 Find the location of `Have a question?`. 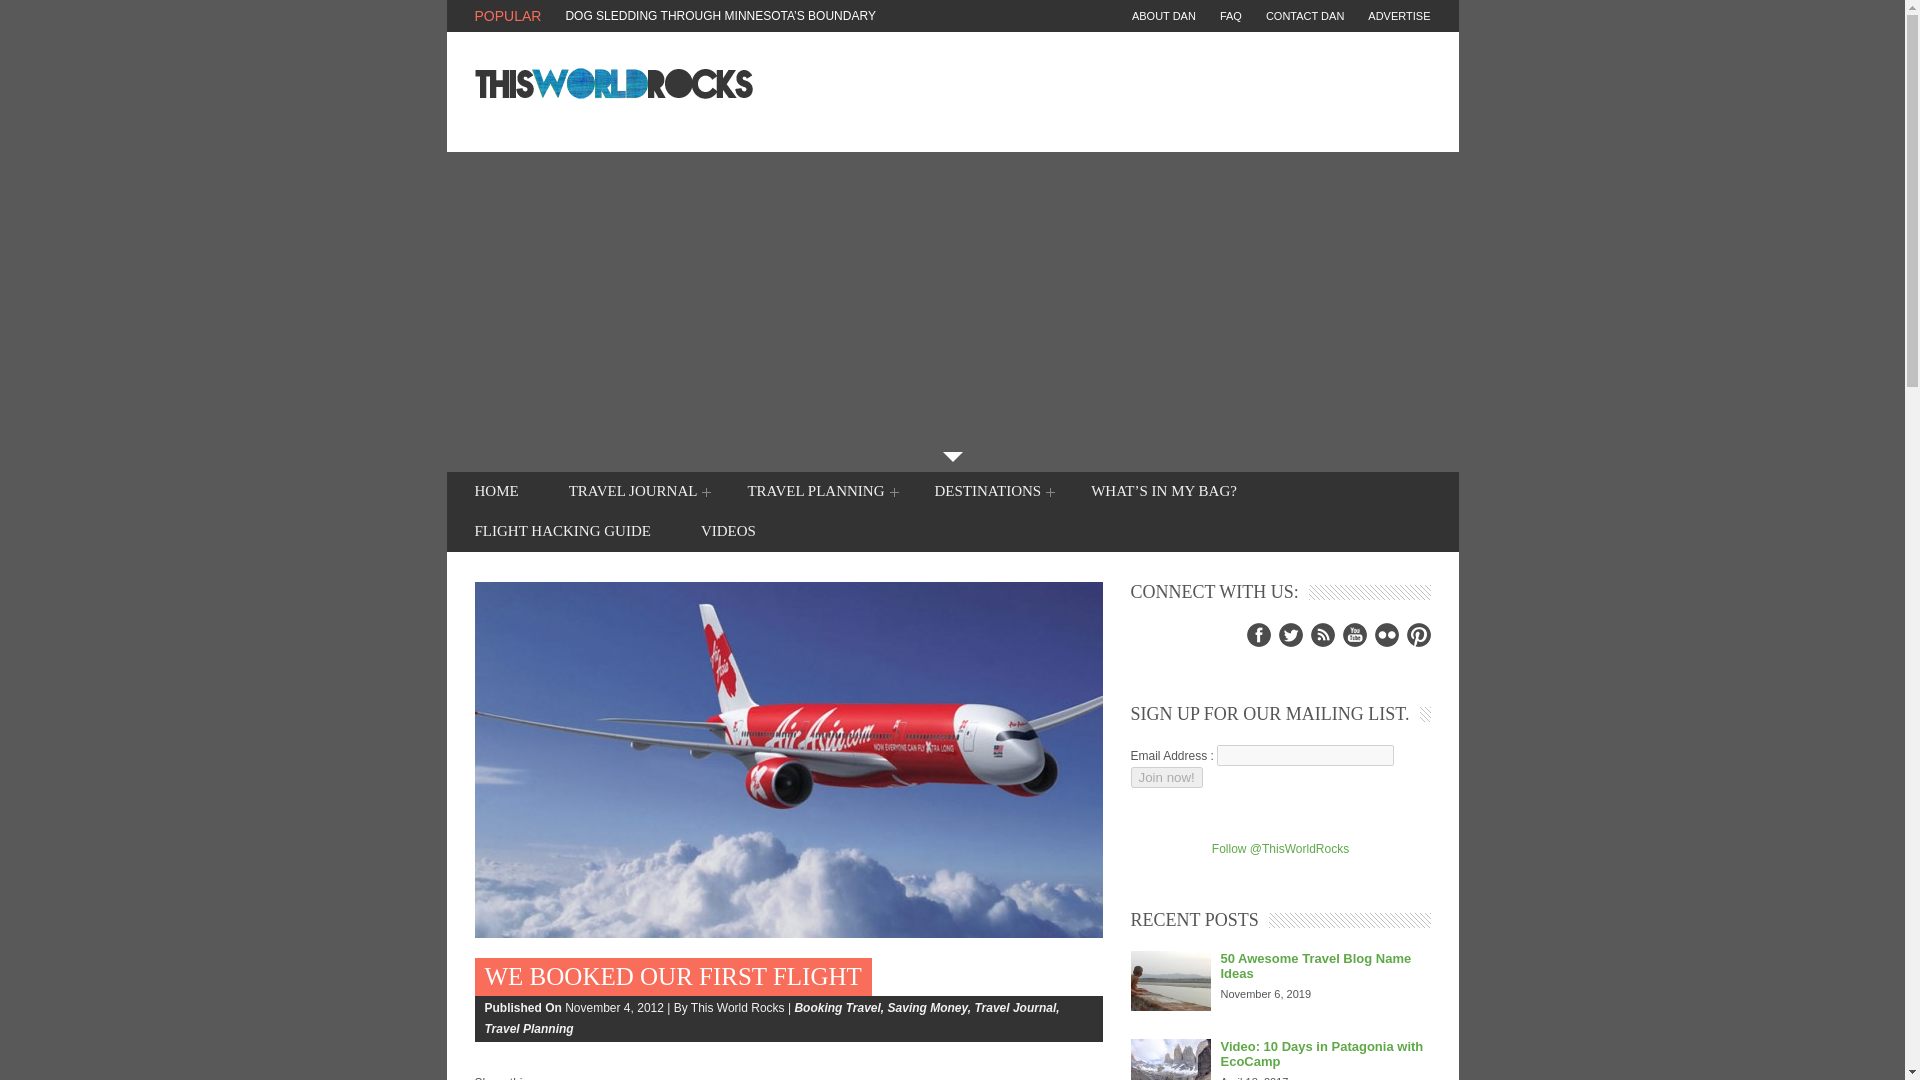

Have a question? is located at coordinates (1293, 16).